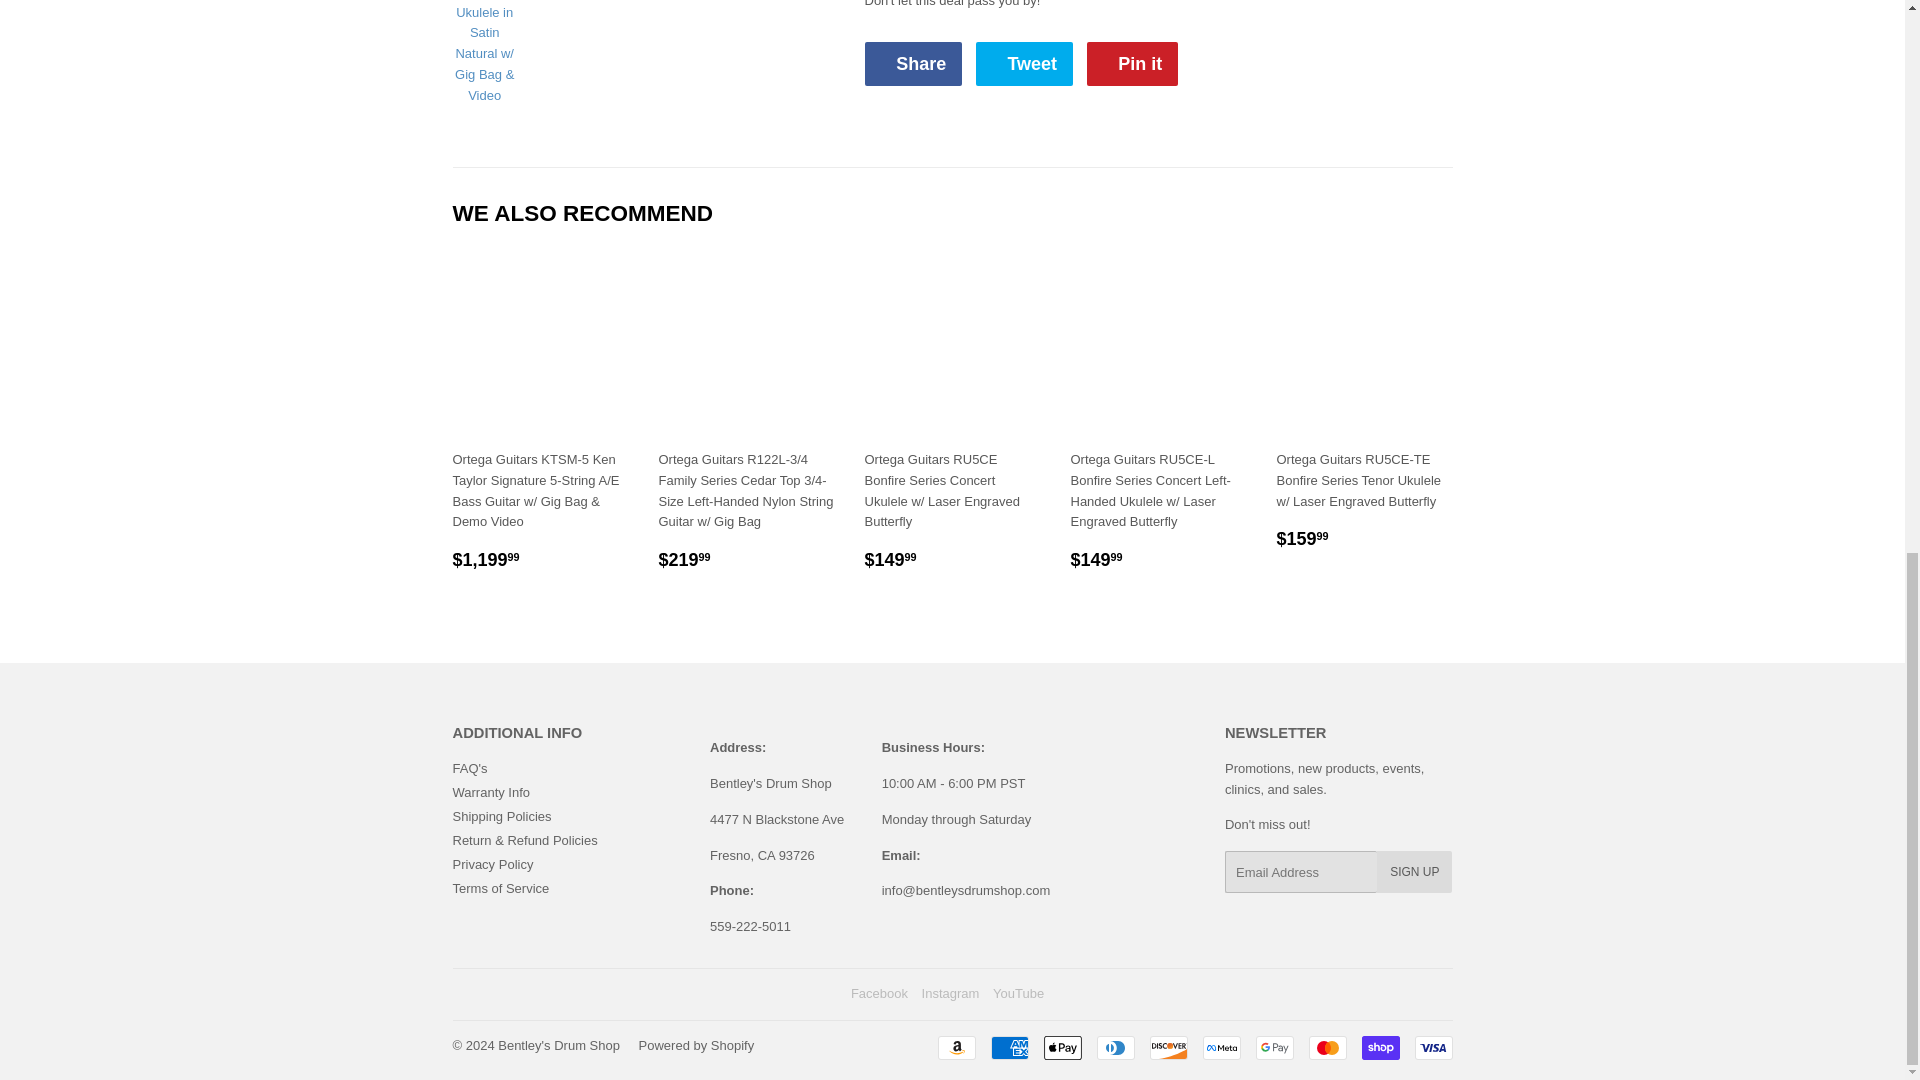 The height and width of the screenshot is (1080, 1920). I want to click on Share on Facebook, so click(912, 64).